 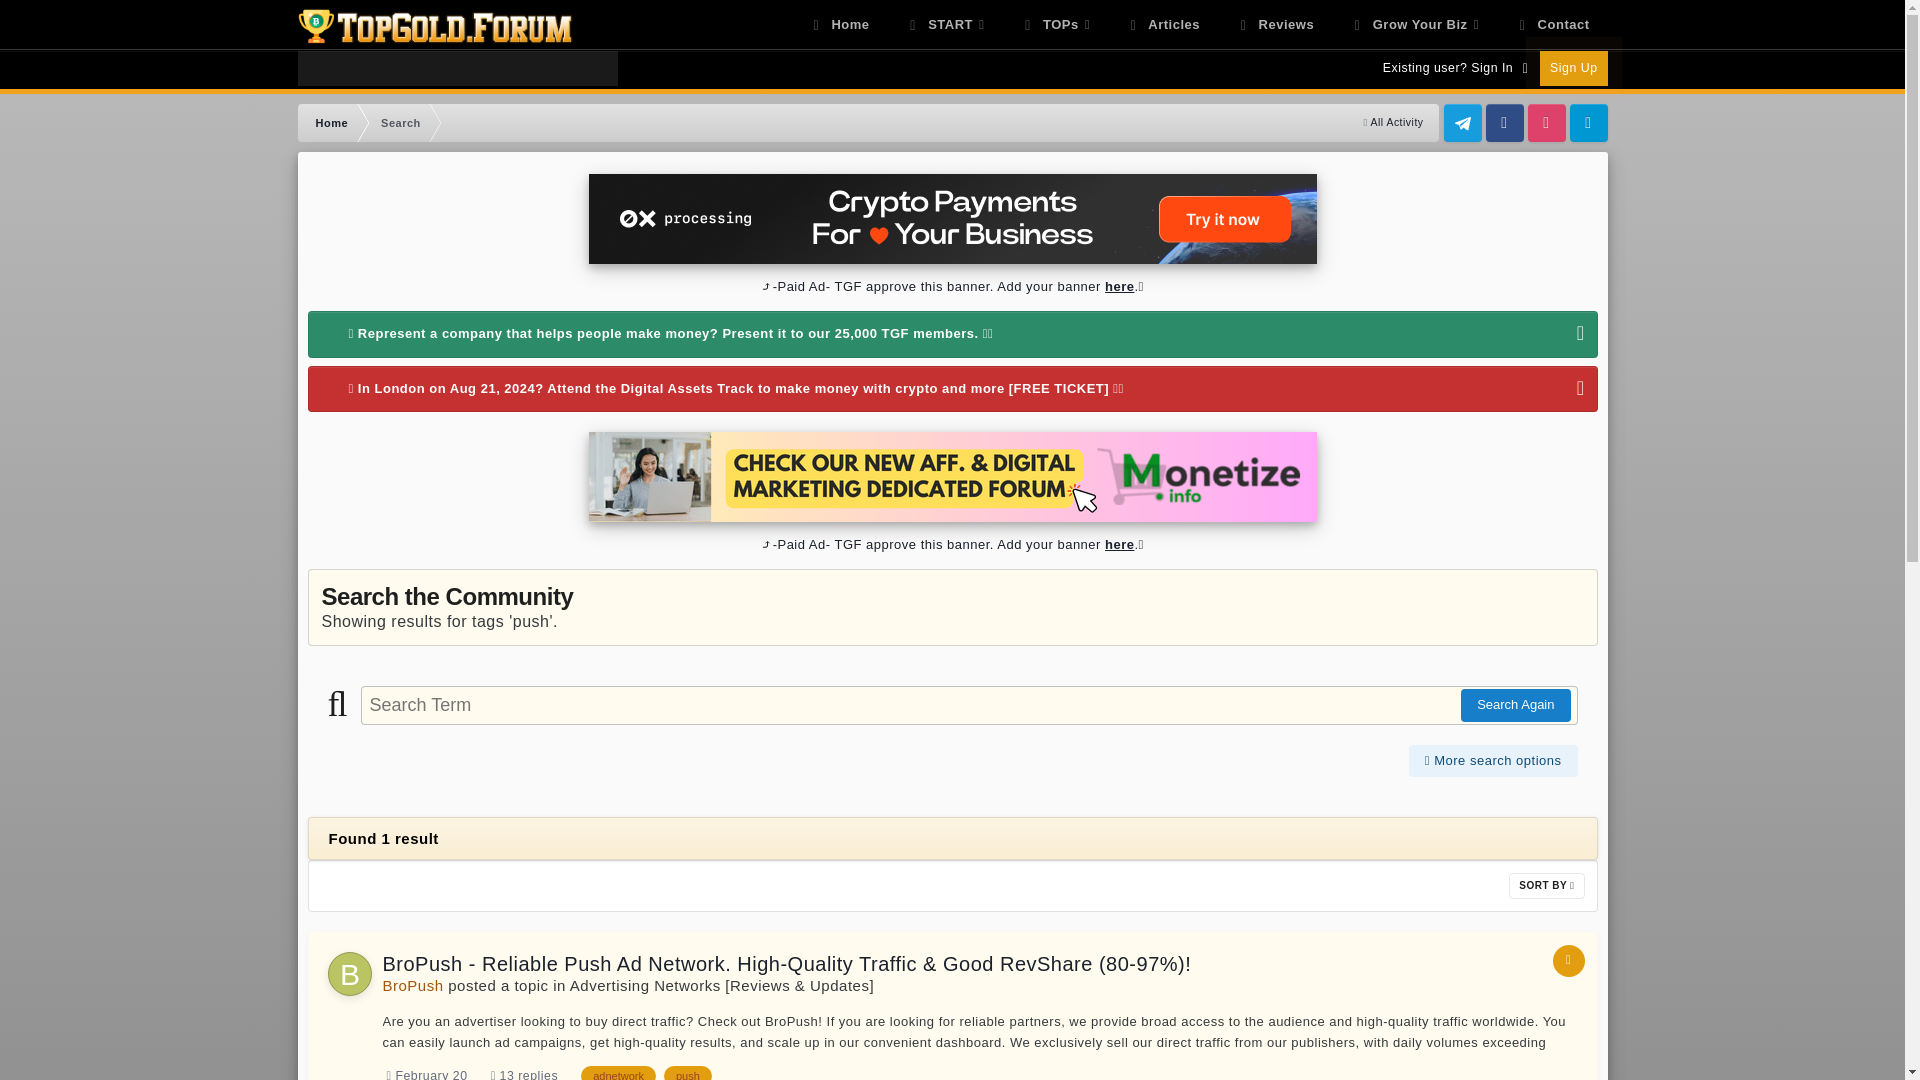 I want to click on Go to BroPush's profile, so click(x=350, y=973).